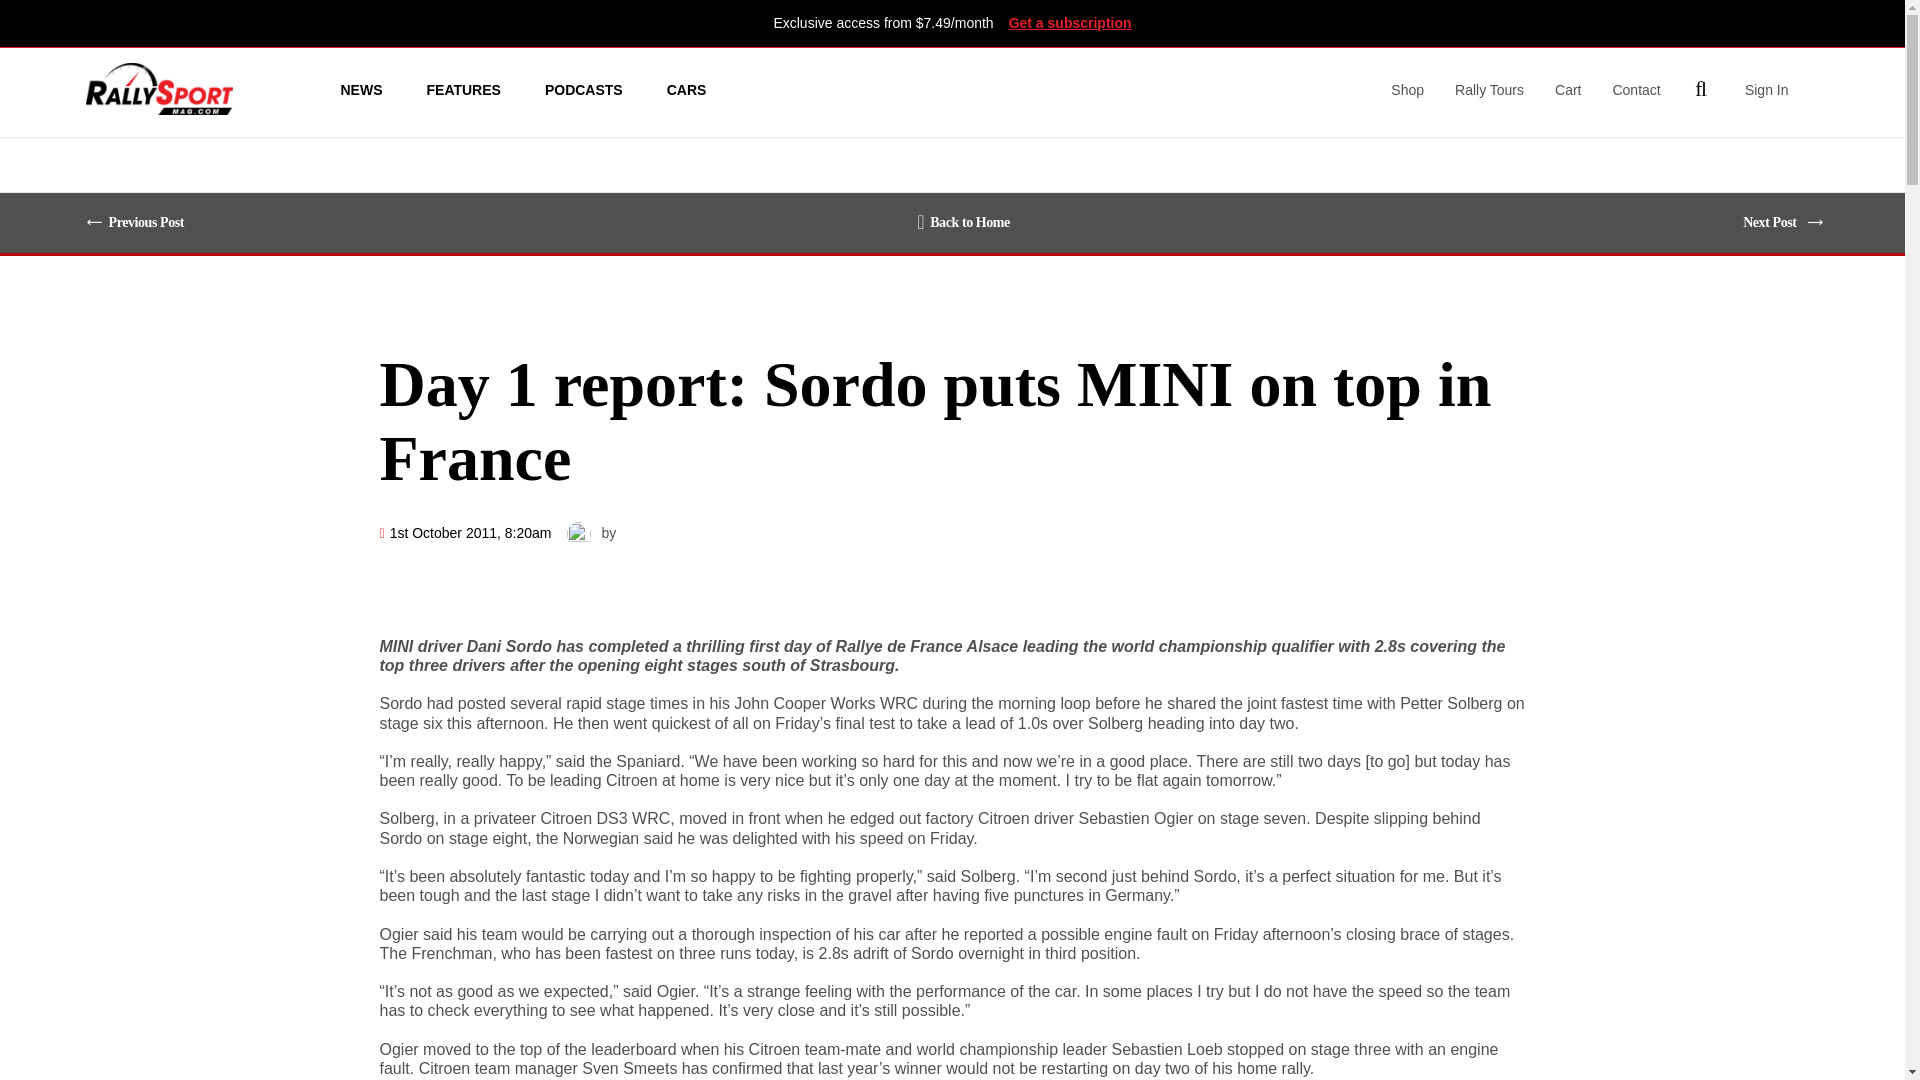 The height and width of the screenshot is (1080, 1920). I want to click on Back to Home, so click(963, 222).